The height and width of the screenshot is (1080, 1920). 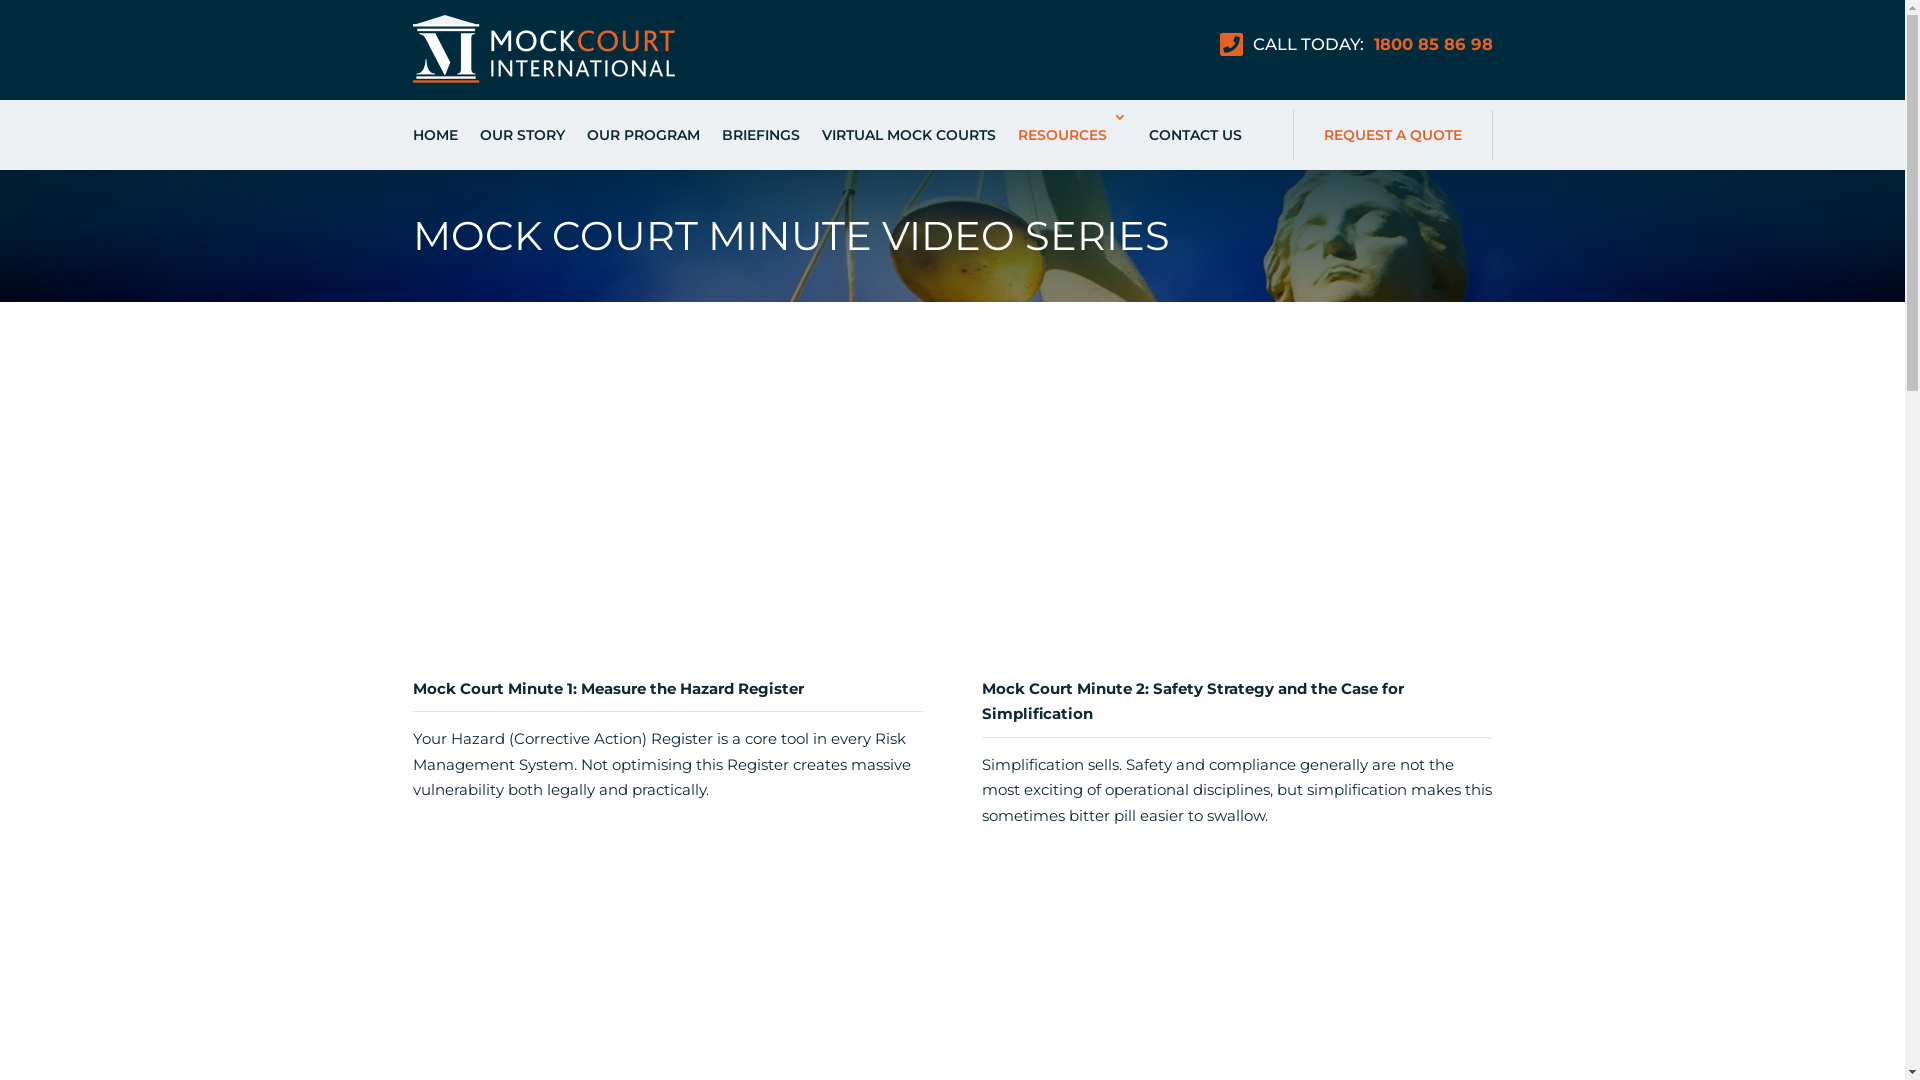 What do you see at coordinates (522, 135) in the screenshot?
I see `OUR STORY` at bounding box center [522, 135].